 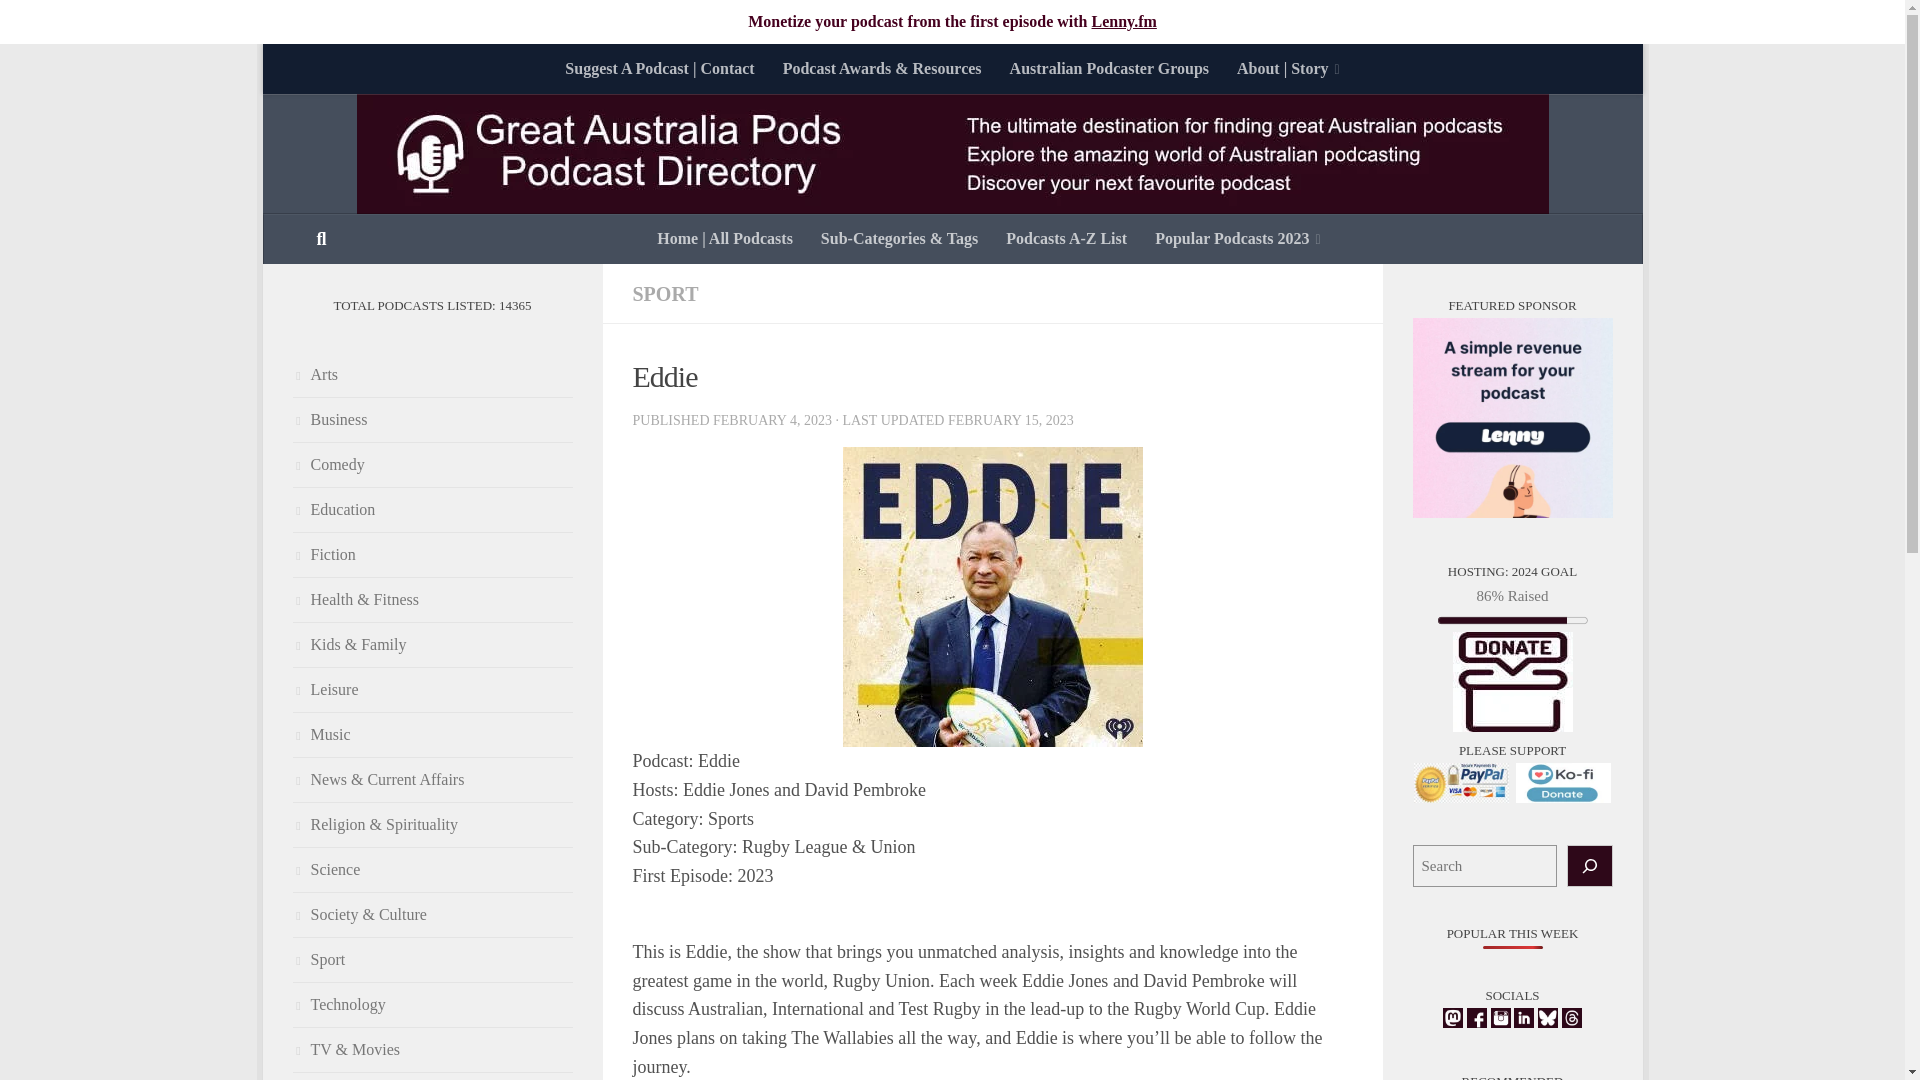 What do you see at coordinates (664, 293) in the screenshot?
I see `SPORT` at bounding box center [664, 293].